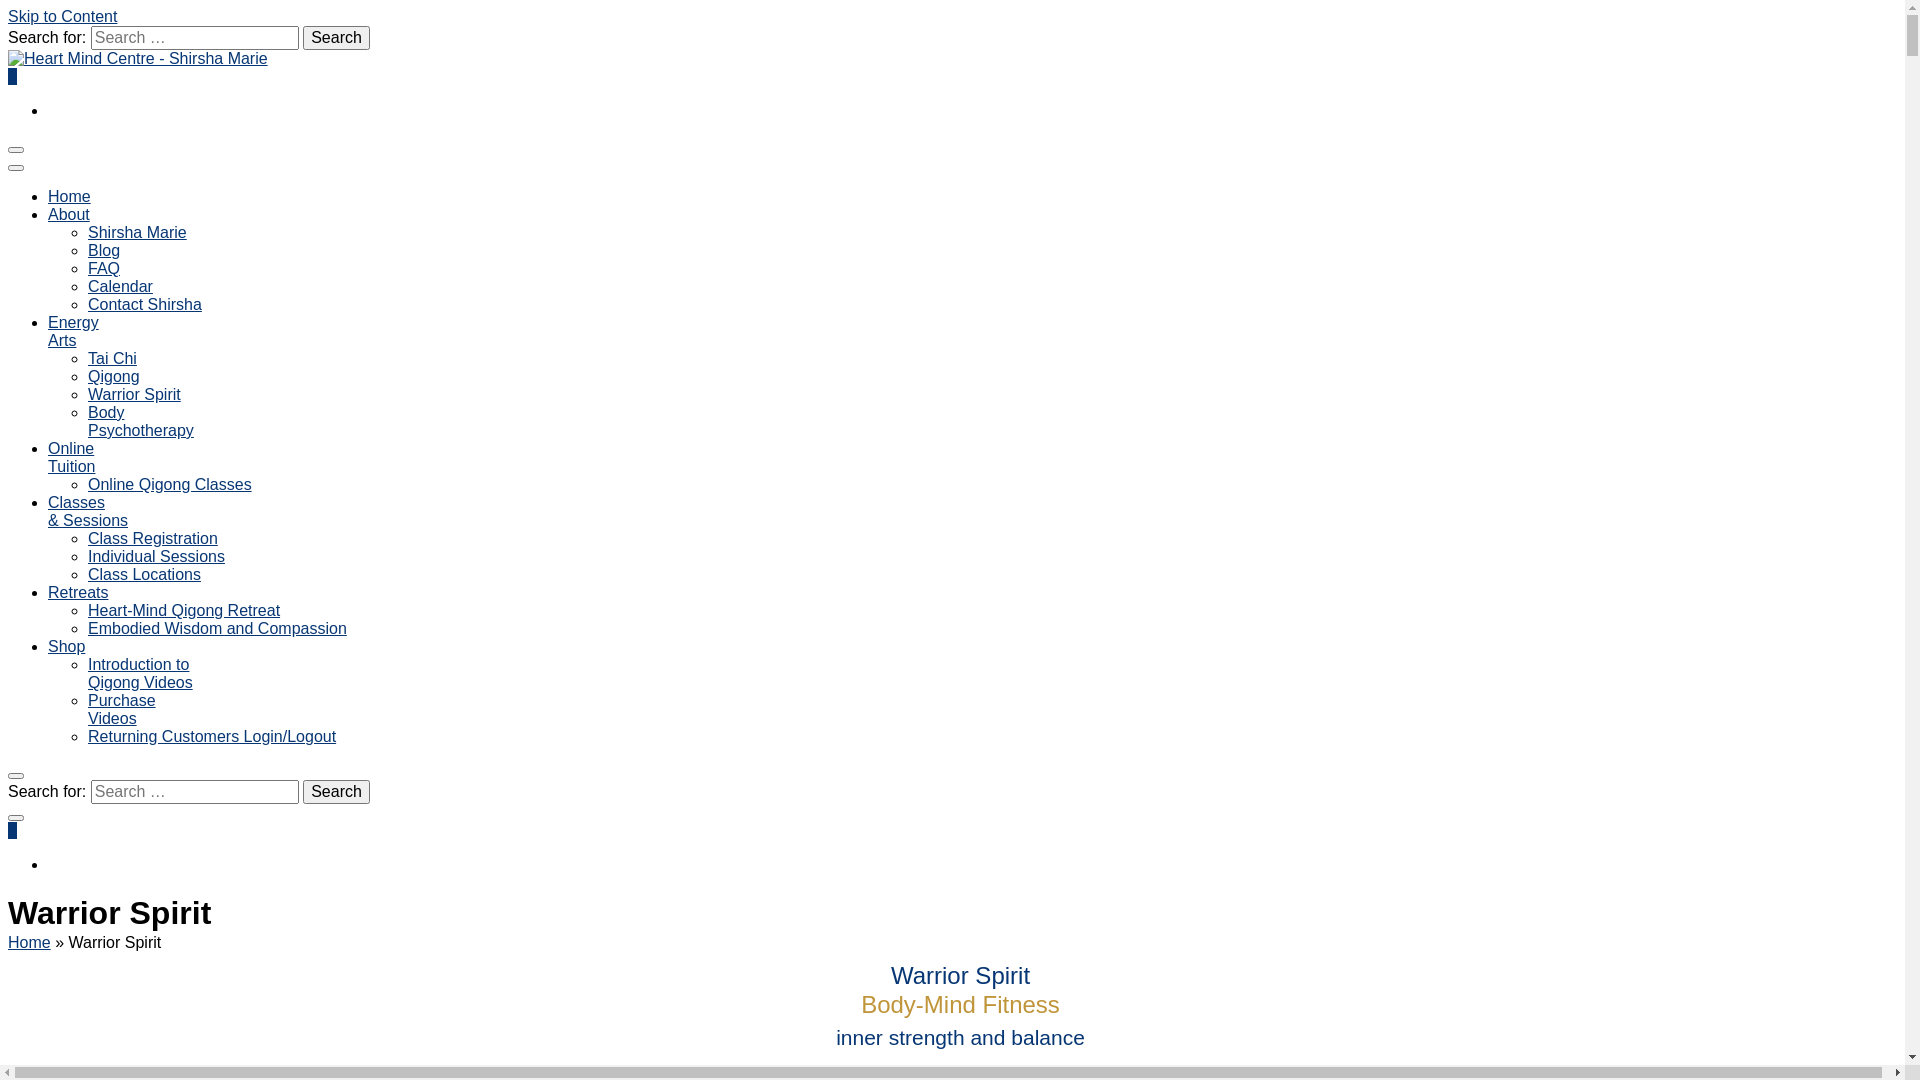 Image resolution: width=1920 pixels, height=1080 pixels. I want to click on Search, so click(336, 38).